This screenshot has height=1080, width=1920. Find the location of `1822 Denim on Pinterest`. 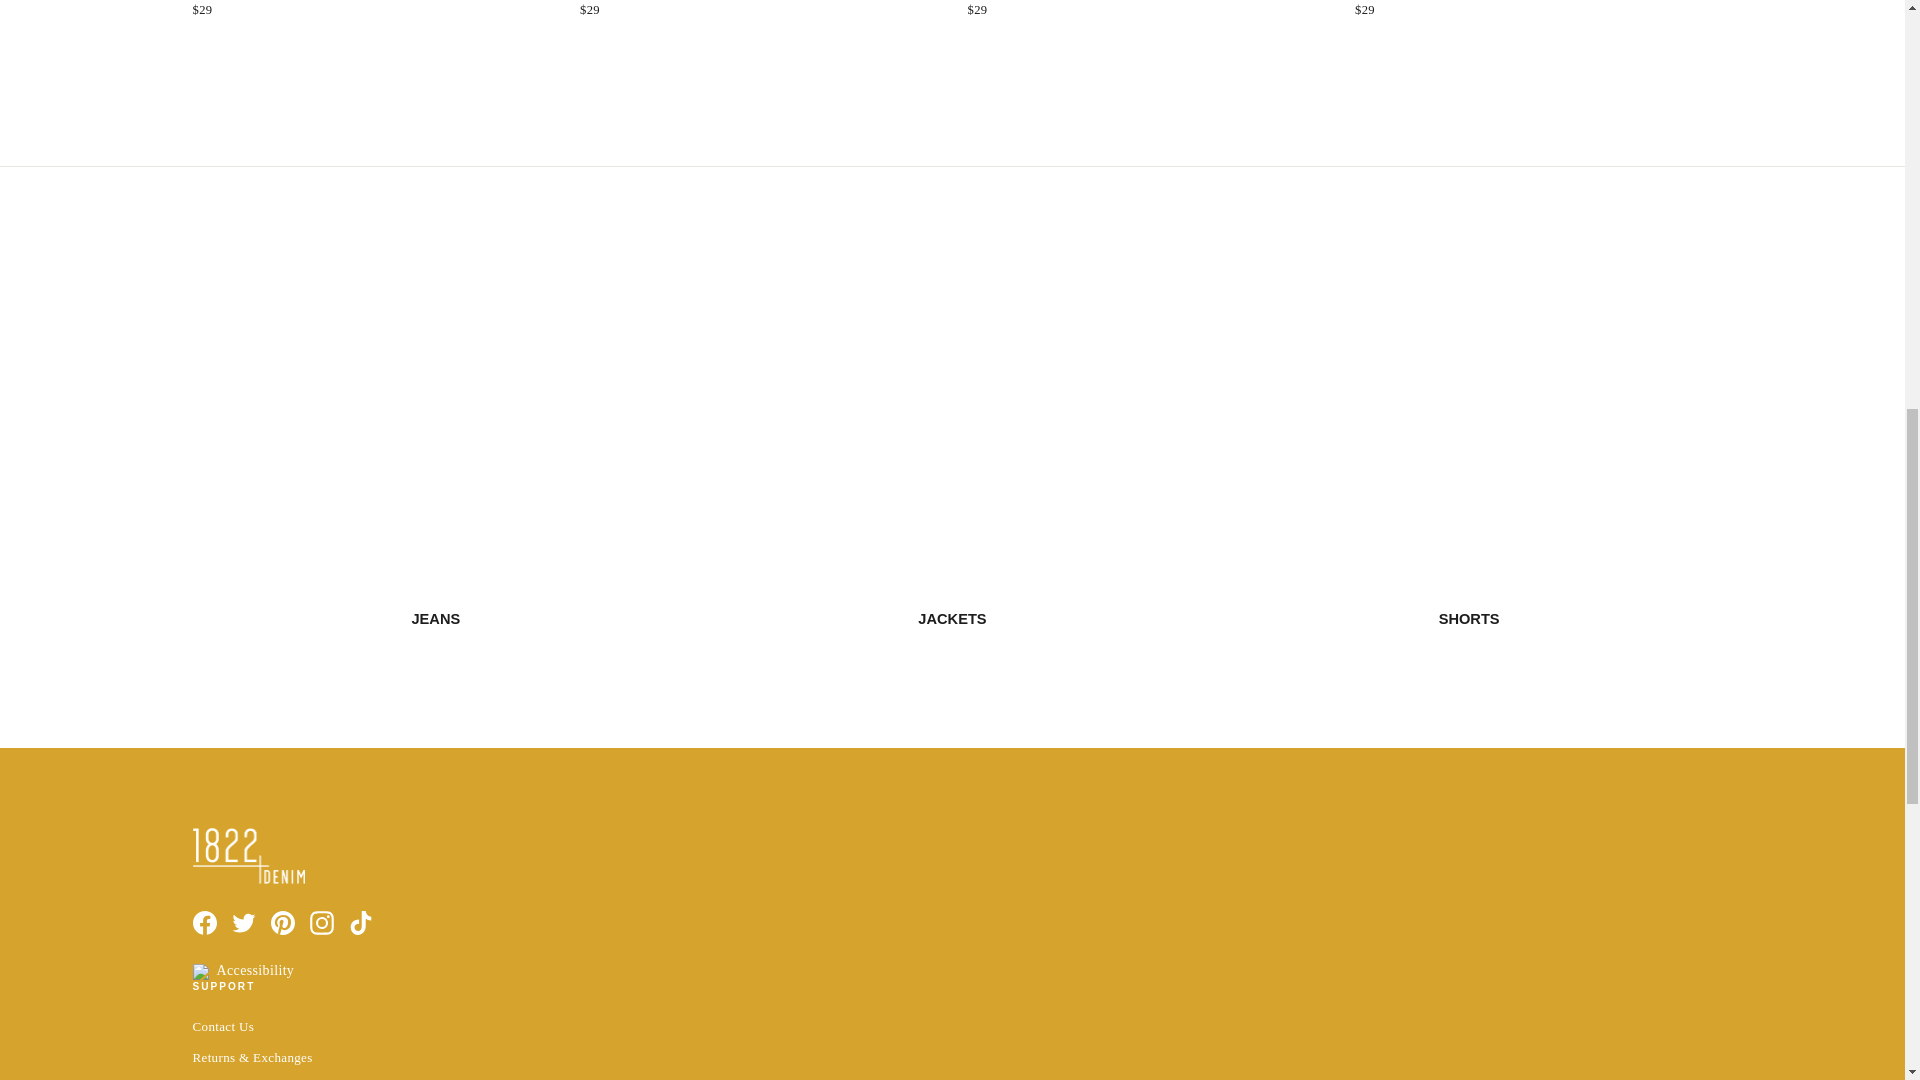

1822 Denim on Pinterest is located at coordinates (282, 923).